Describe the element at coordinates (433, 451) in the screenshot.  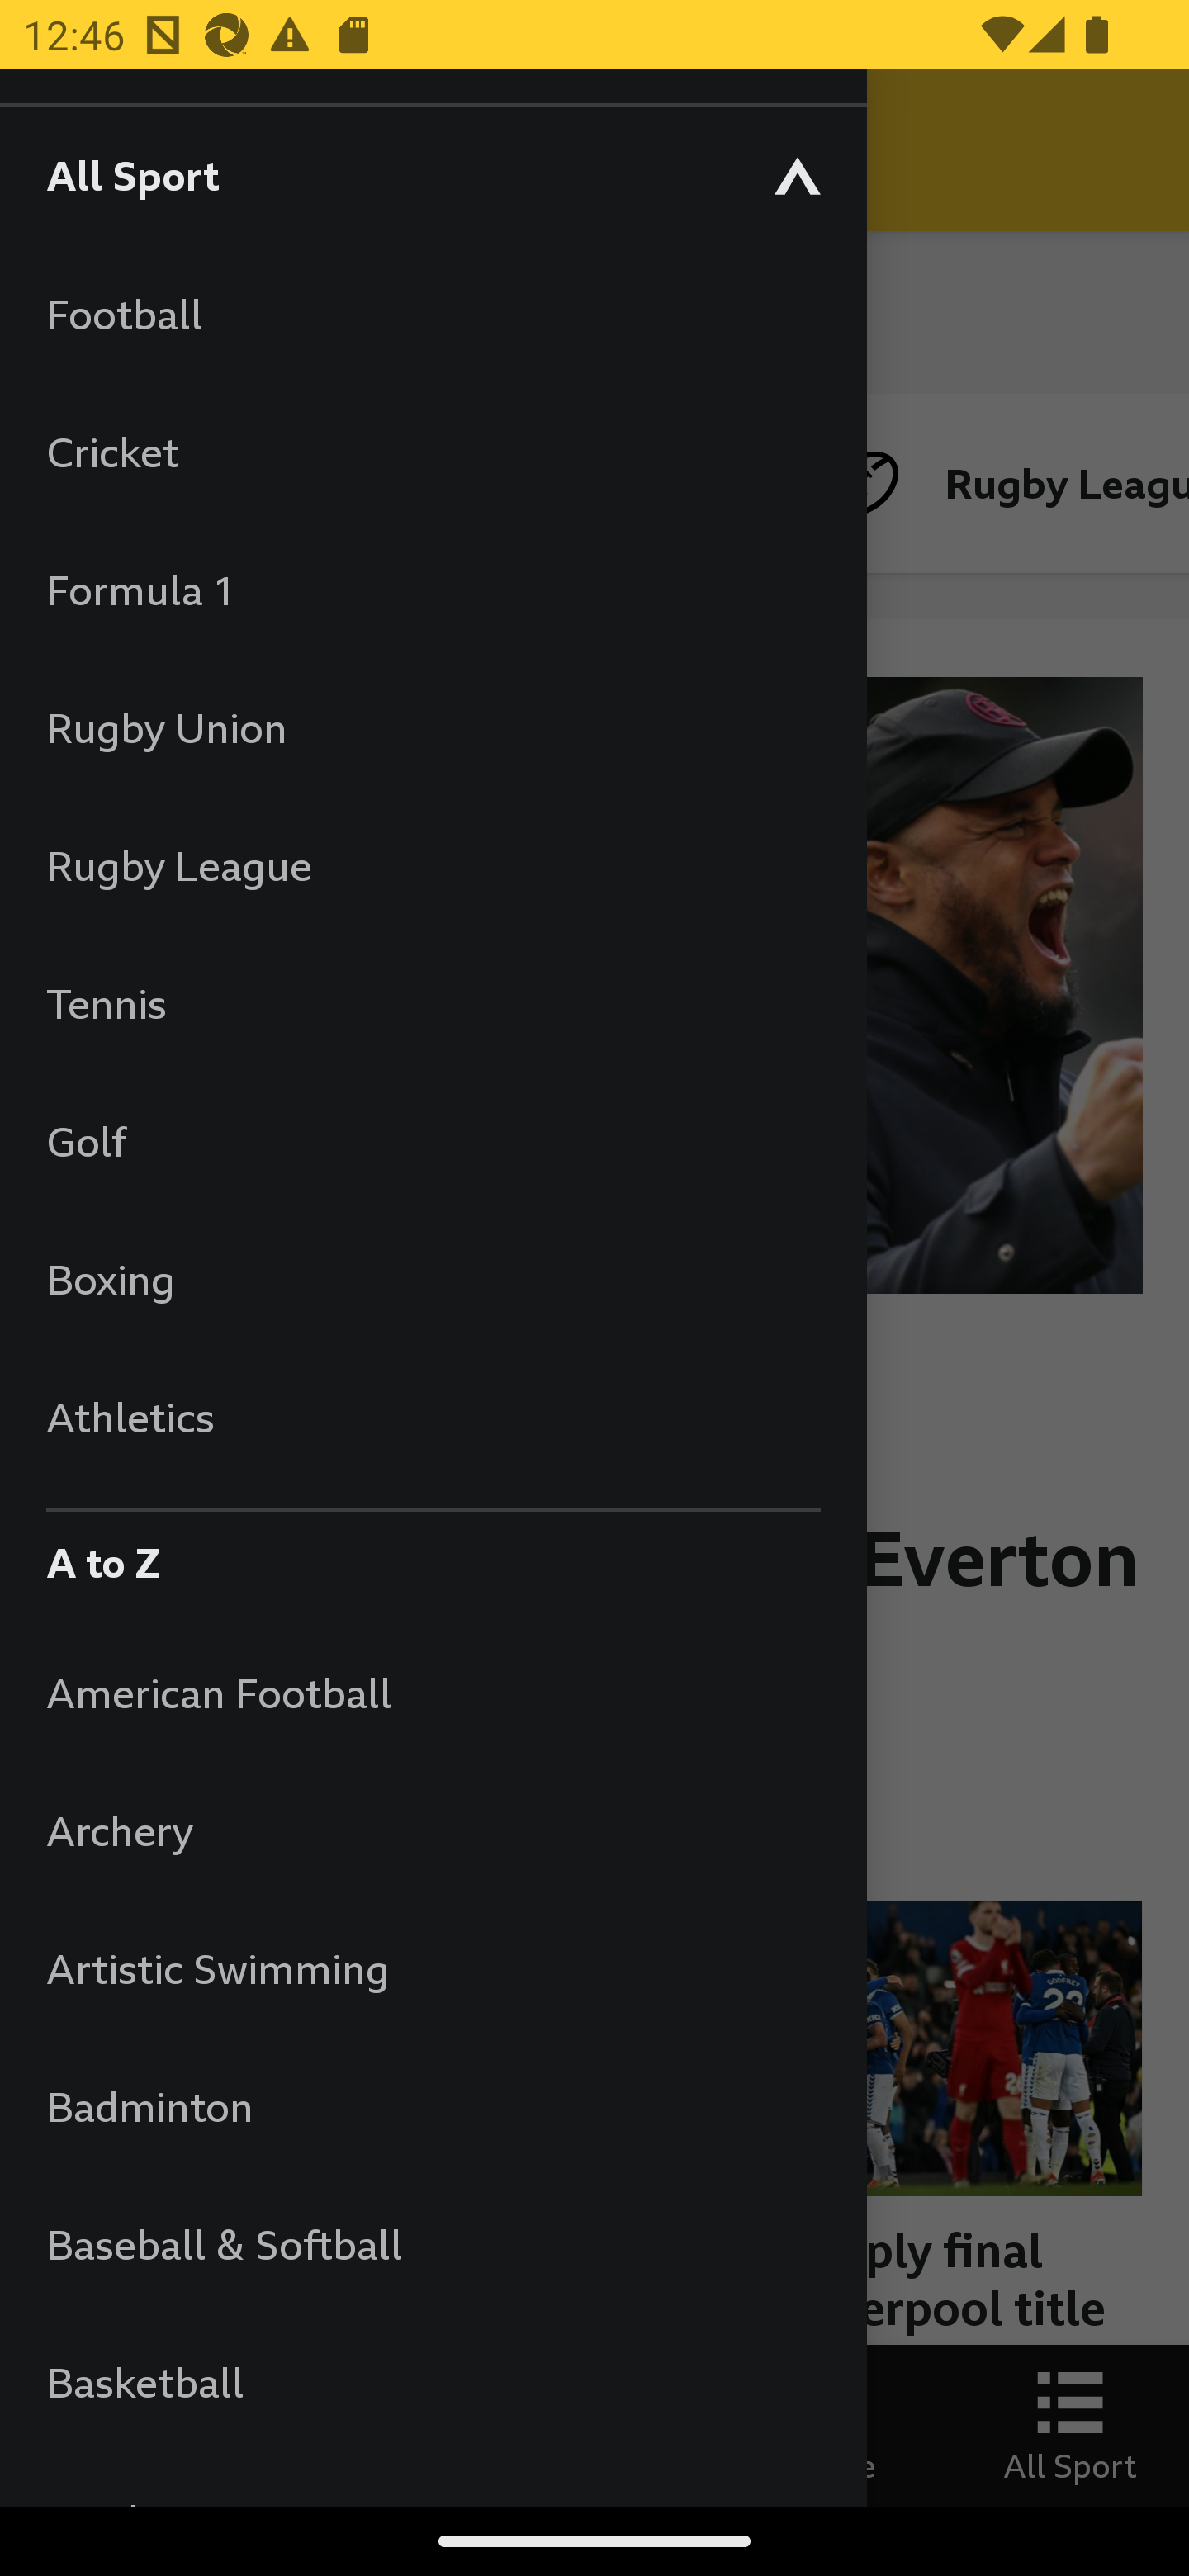
I see `Cricket` at that location.